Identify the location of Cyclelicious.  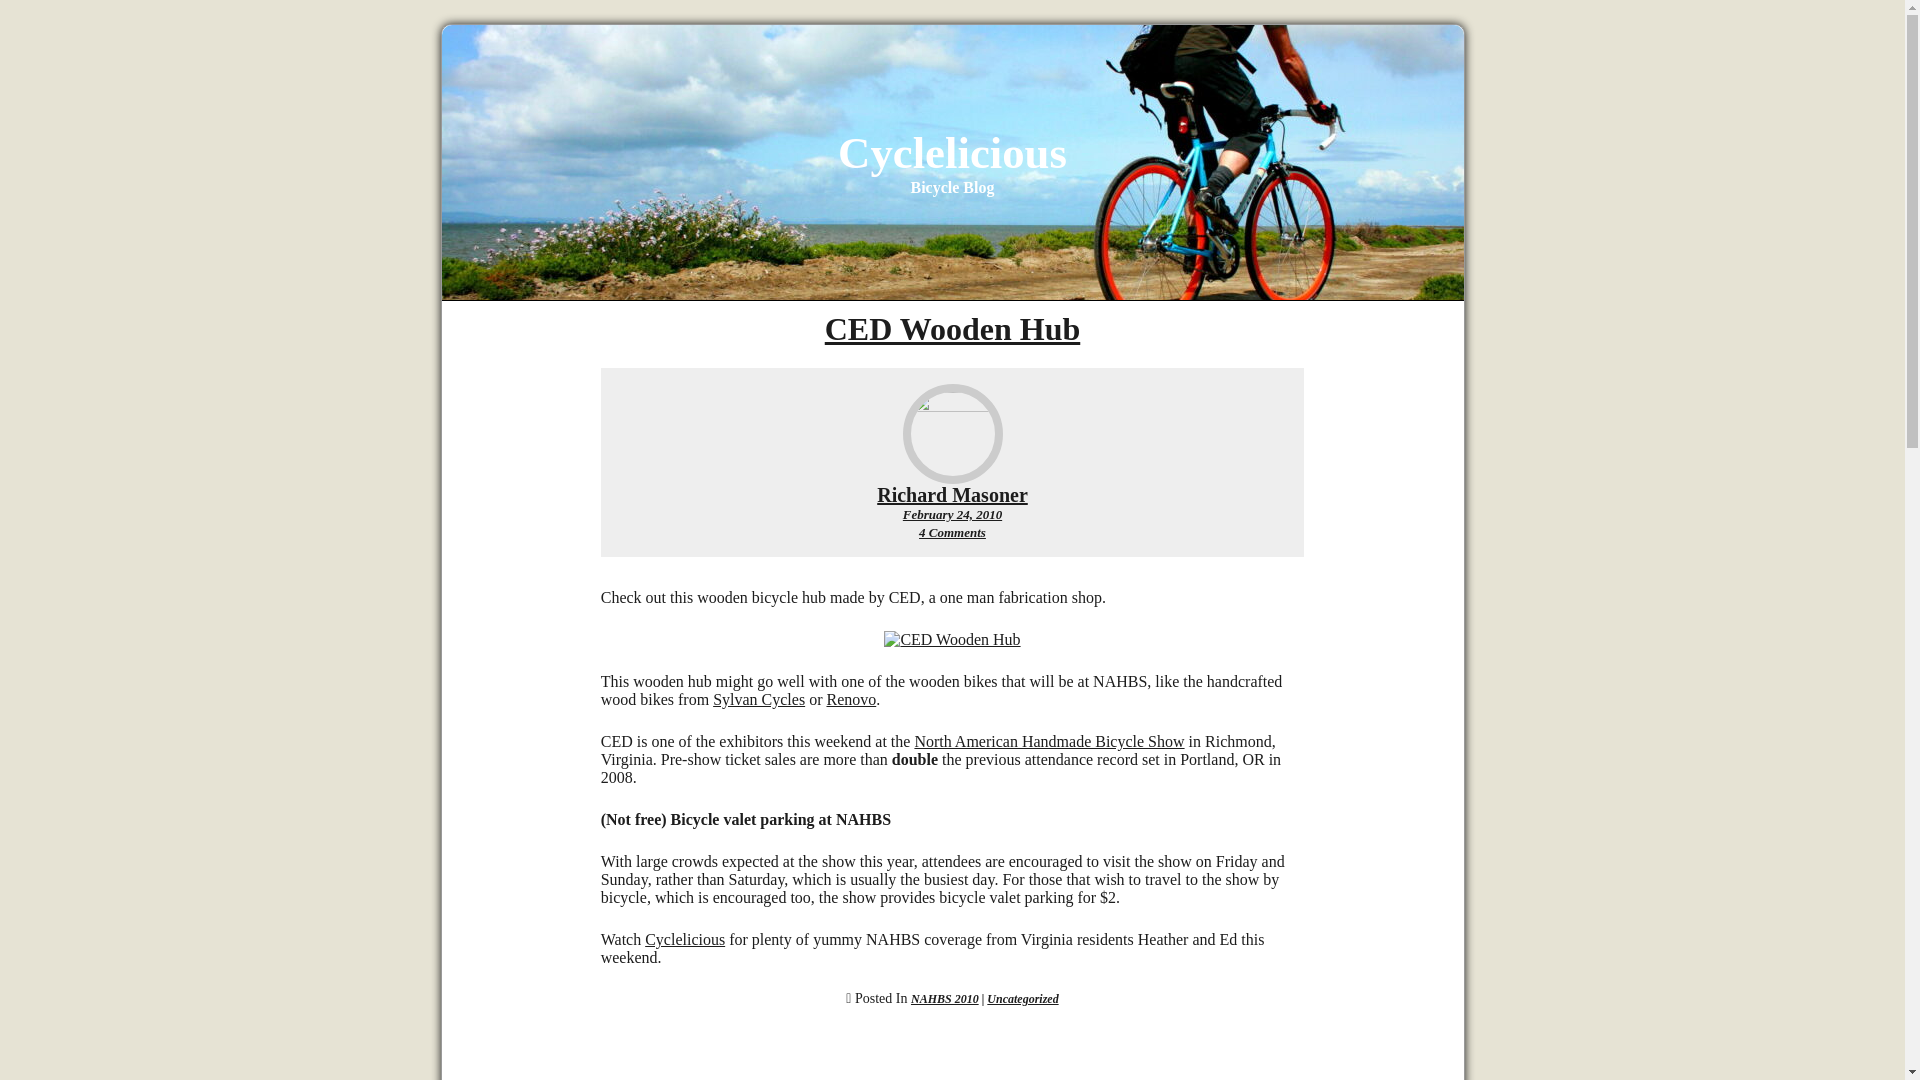
(952, 532).